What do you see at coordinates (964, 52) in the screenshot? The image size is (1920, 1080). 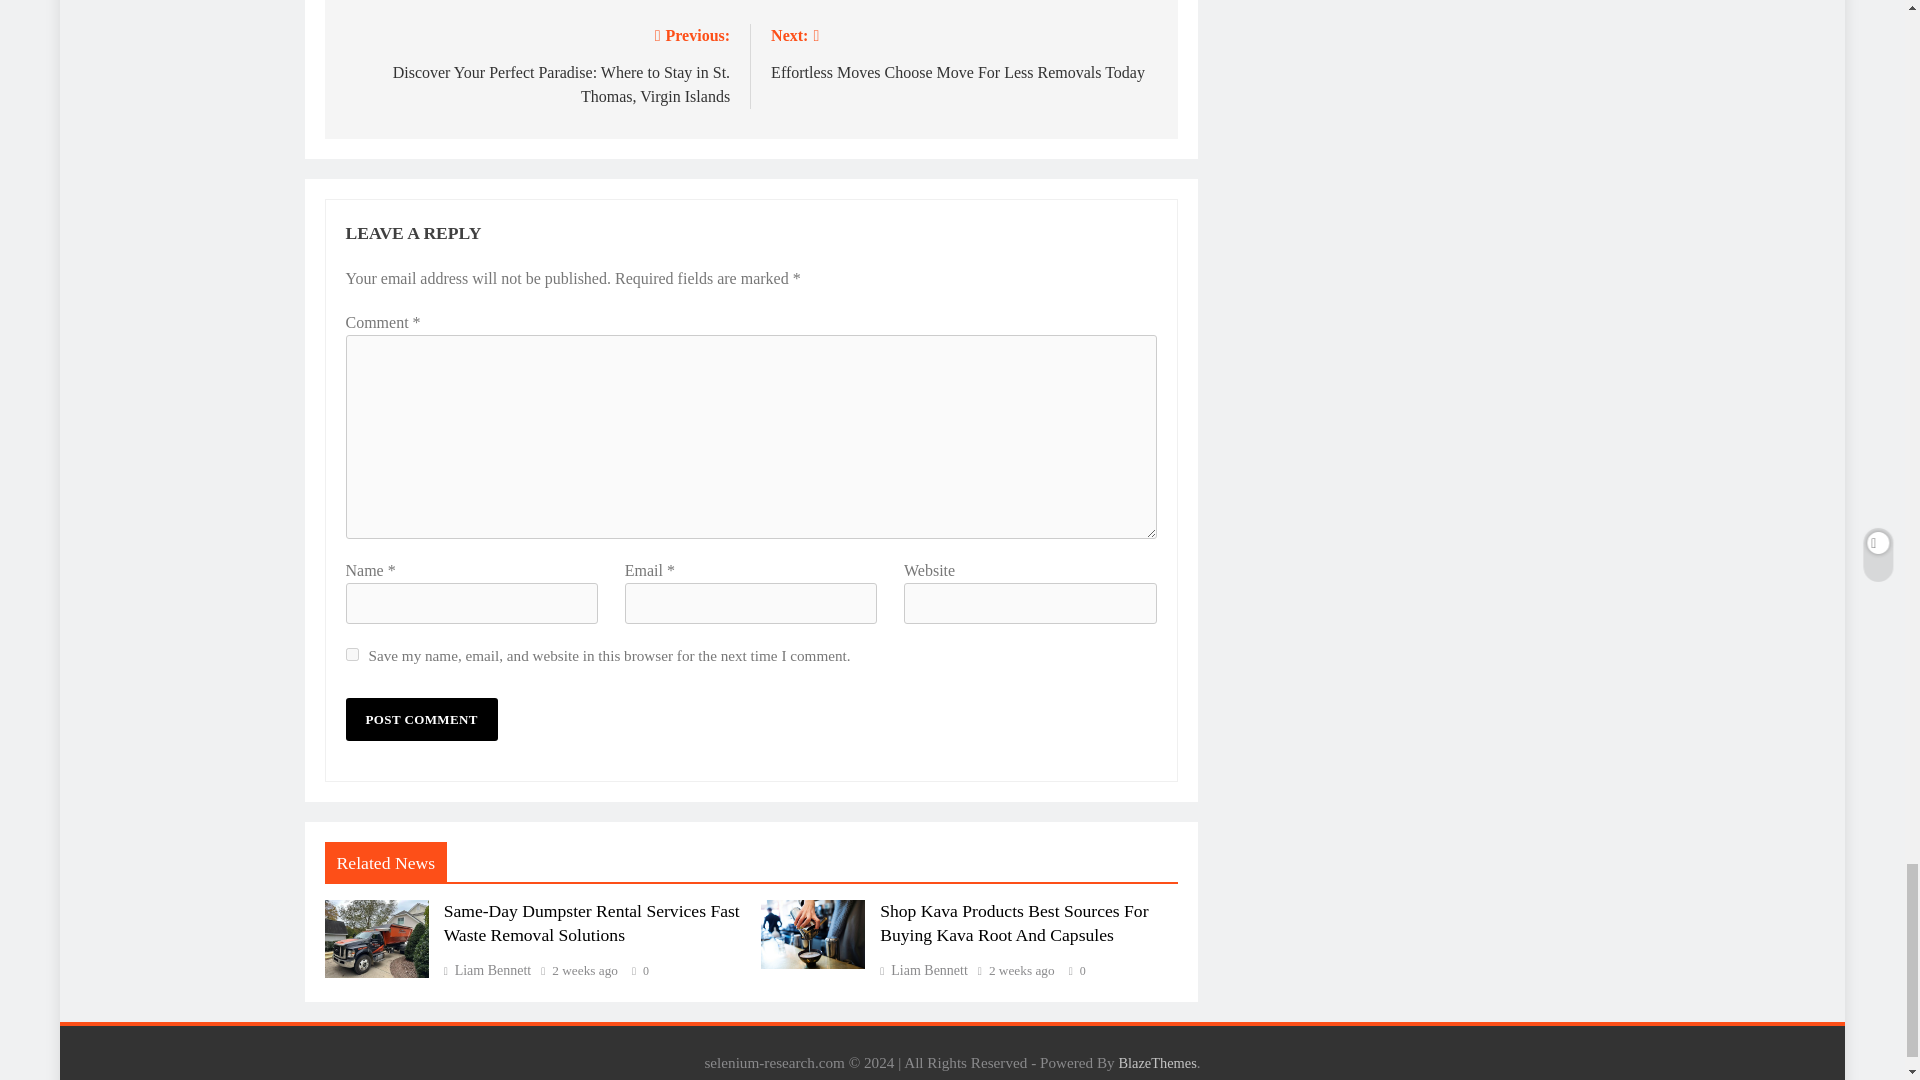 I see `Liam Bennett` at bounding box center [964, 52].